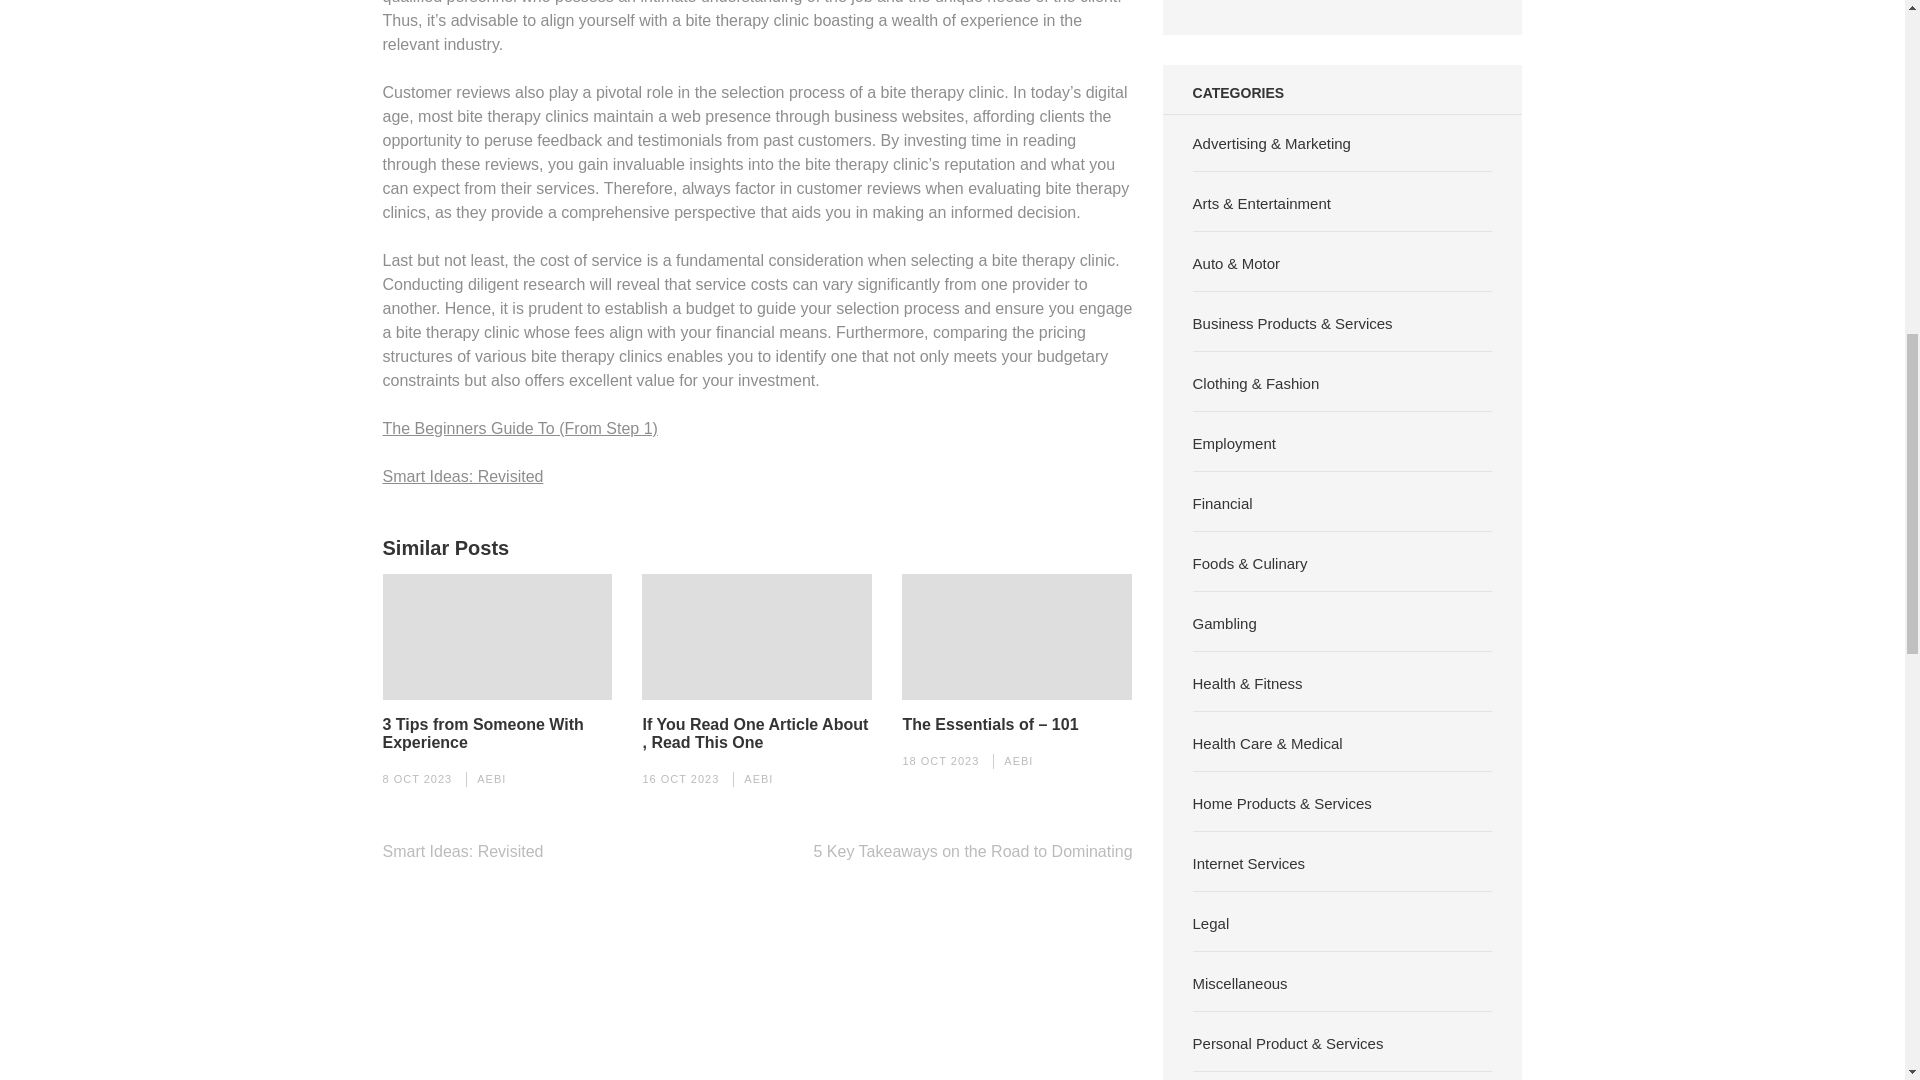  What do you see at coordinates (756, 734) in the screenshot?
I see `If You Read One Article About , Read This One` at bounding box center [756, 734].